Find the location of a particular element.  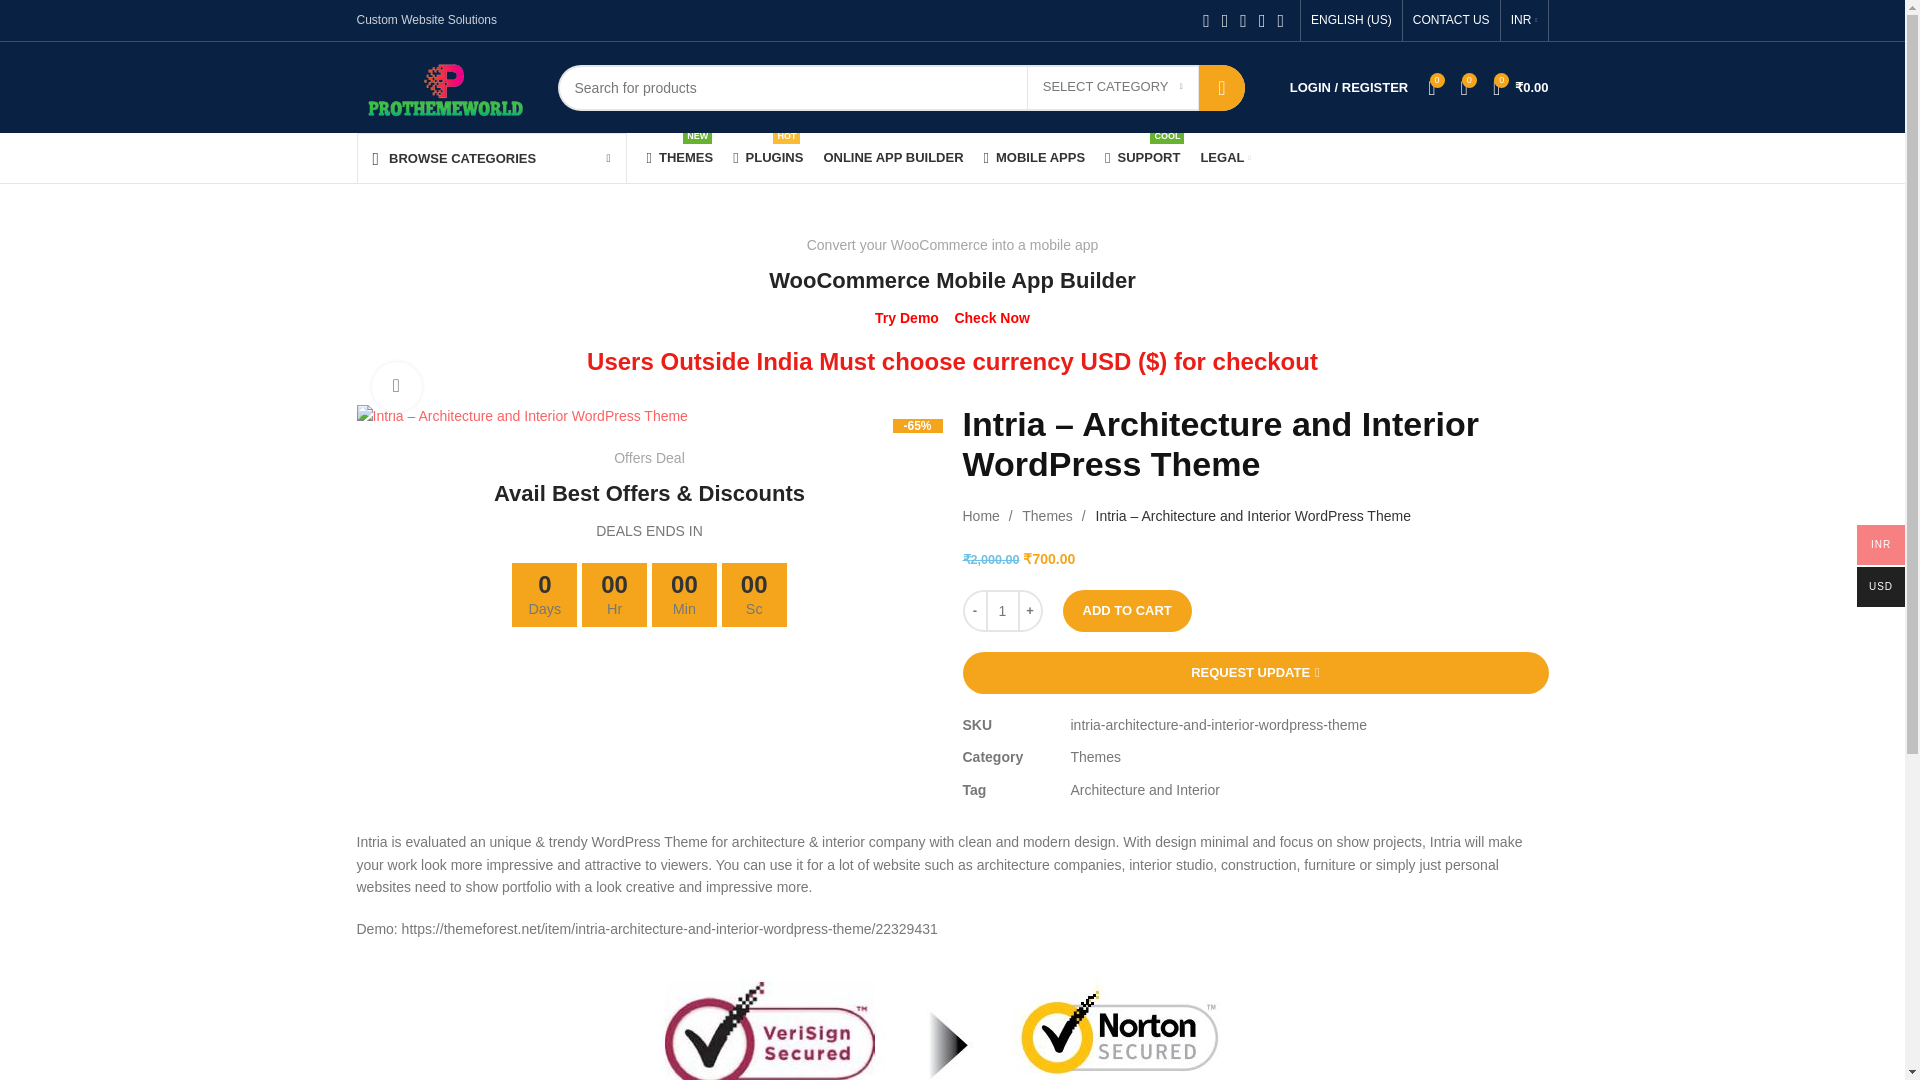

CONTACT US is located at coordinates (1451, 20).